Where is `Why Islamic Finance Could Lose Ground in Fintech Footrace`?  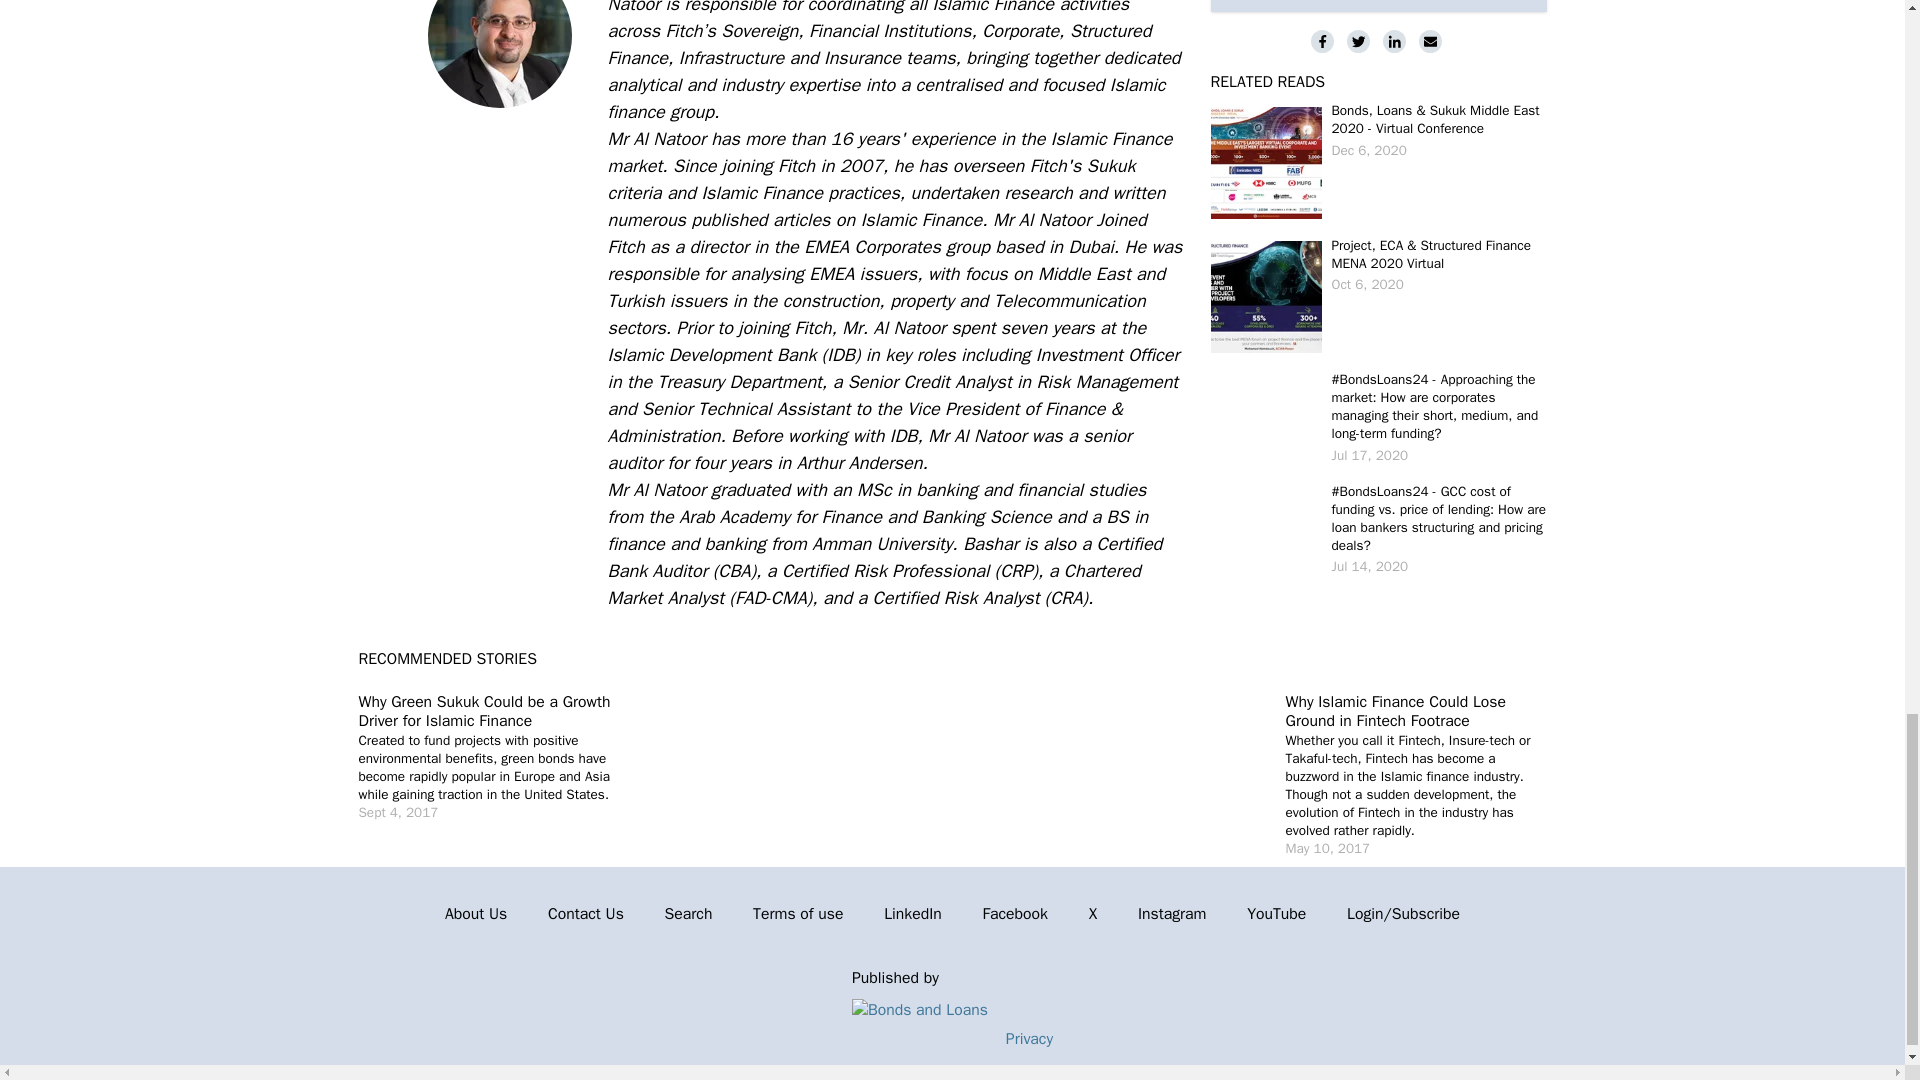
Why Islamic Finance Could Lose Ground in Fintech Footrace is located at coordinates (1396, 712).